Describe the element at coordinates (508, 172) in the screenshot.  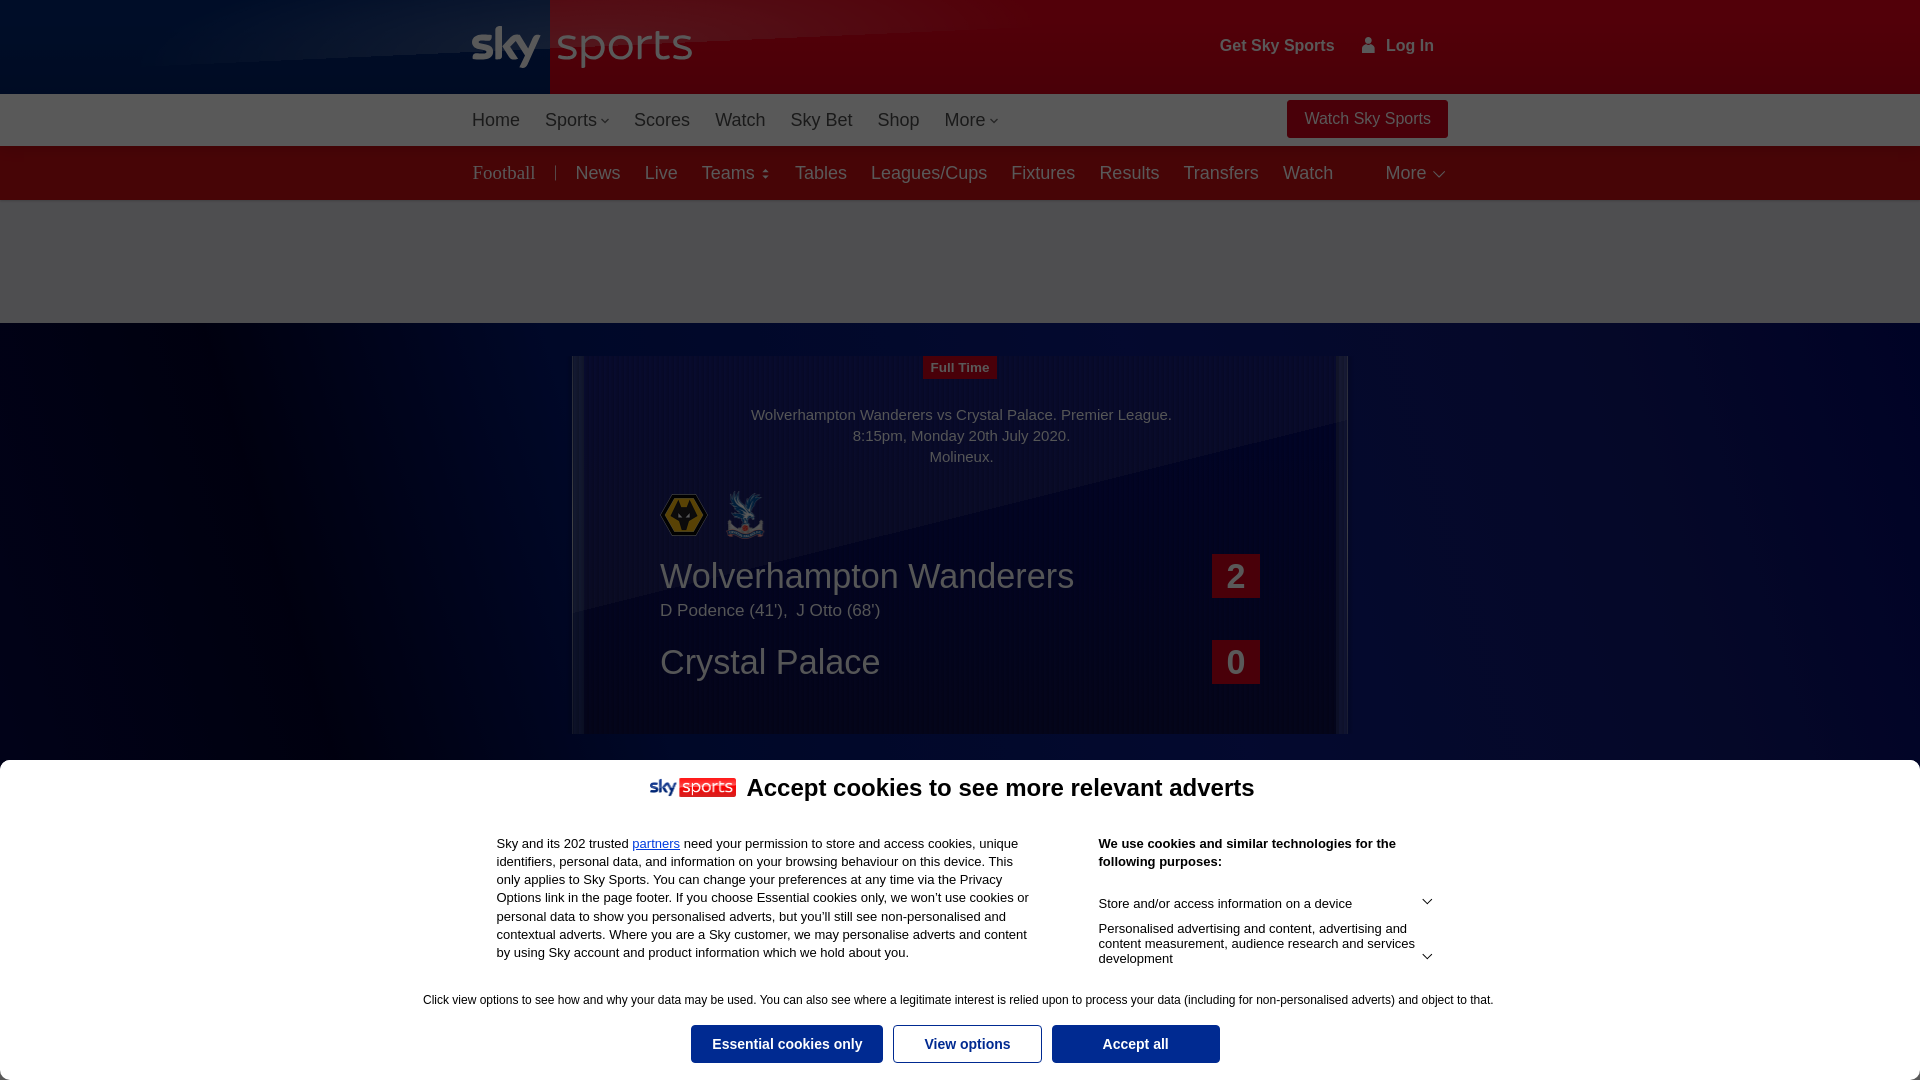
I see `Football` at that location.